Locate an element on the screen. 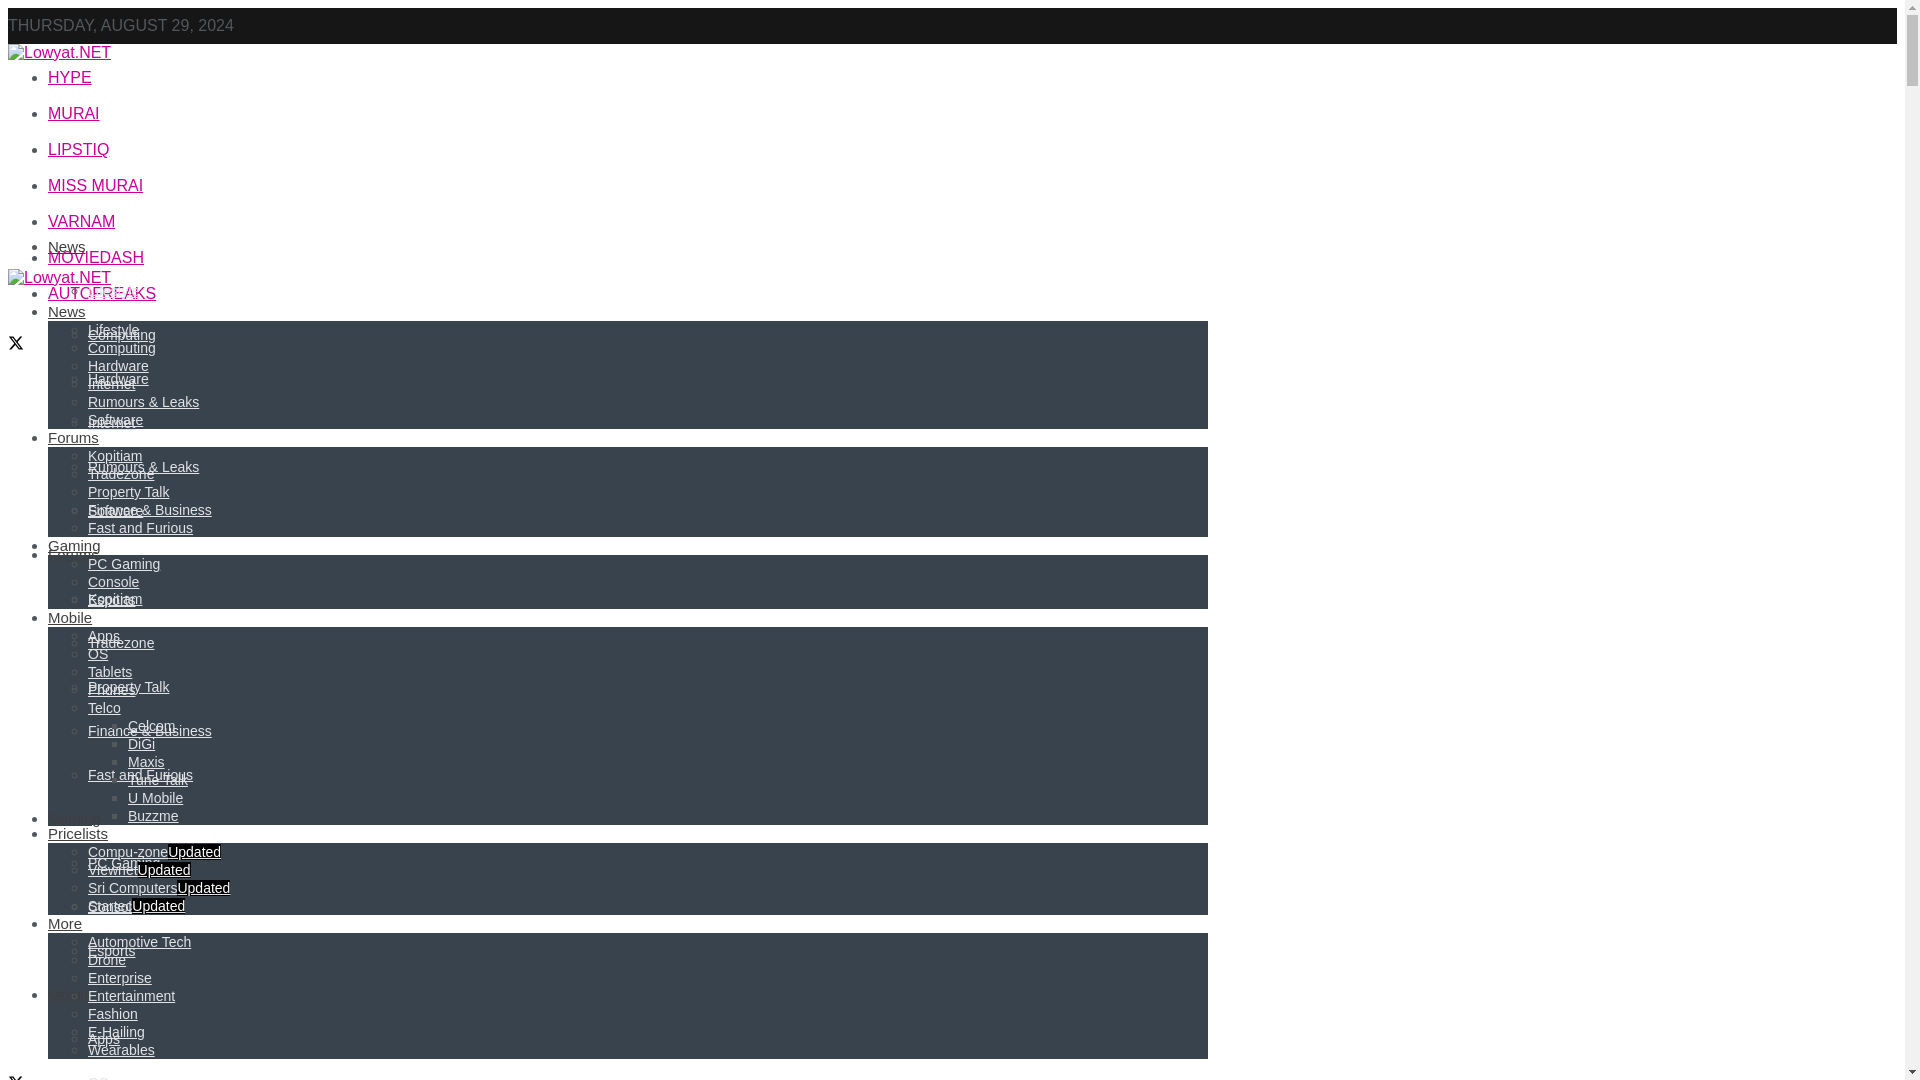  Property Talk is located at coordinates (128, 687).